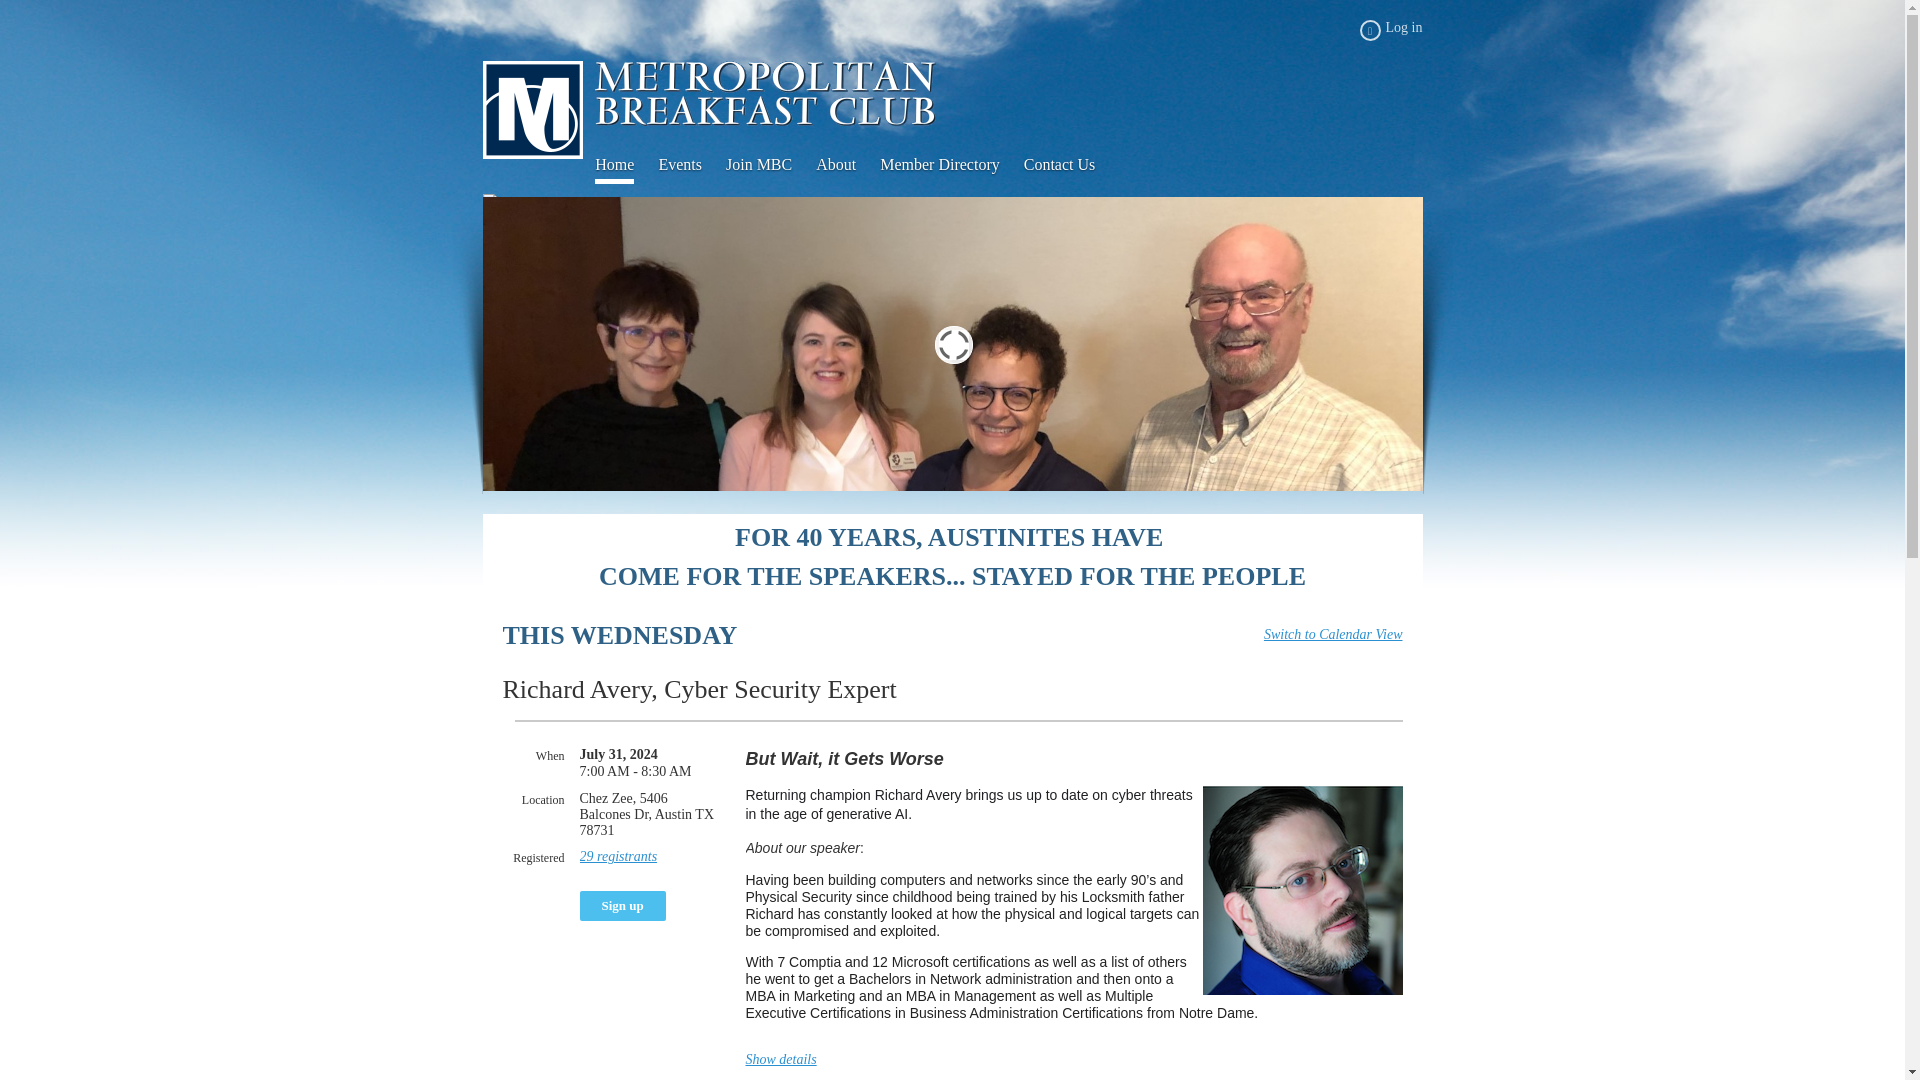 This screenshot has width=1920, height=1080. What do you see at coordinates (951, 165) in the screenshot?
I see `Member Directory` at bounding box center [951, 165].